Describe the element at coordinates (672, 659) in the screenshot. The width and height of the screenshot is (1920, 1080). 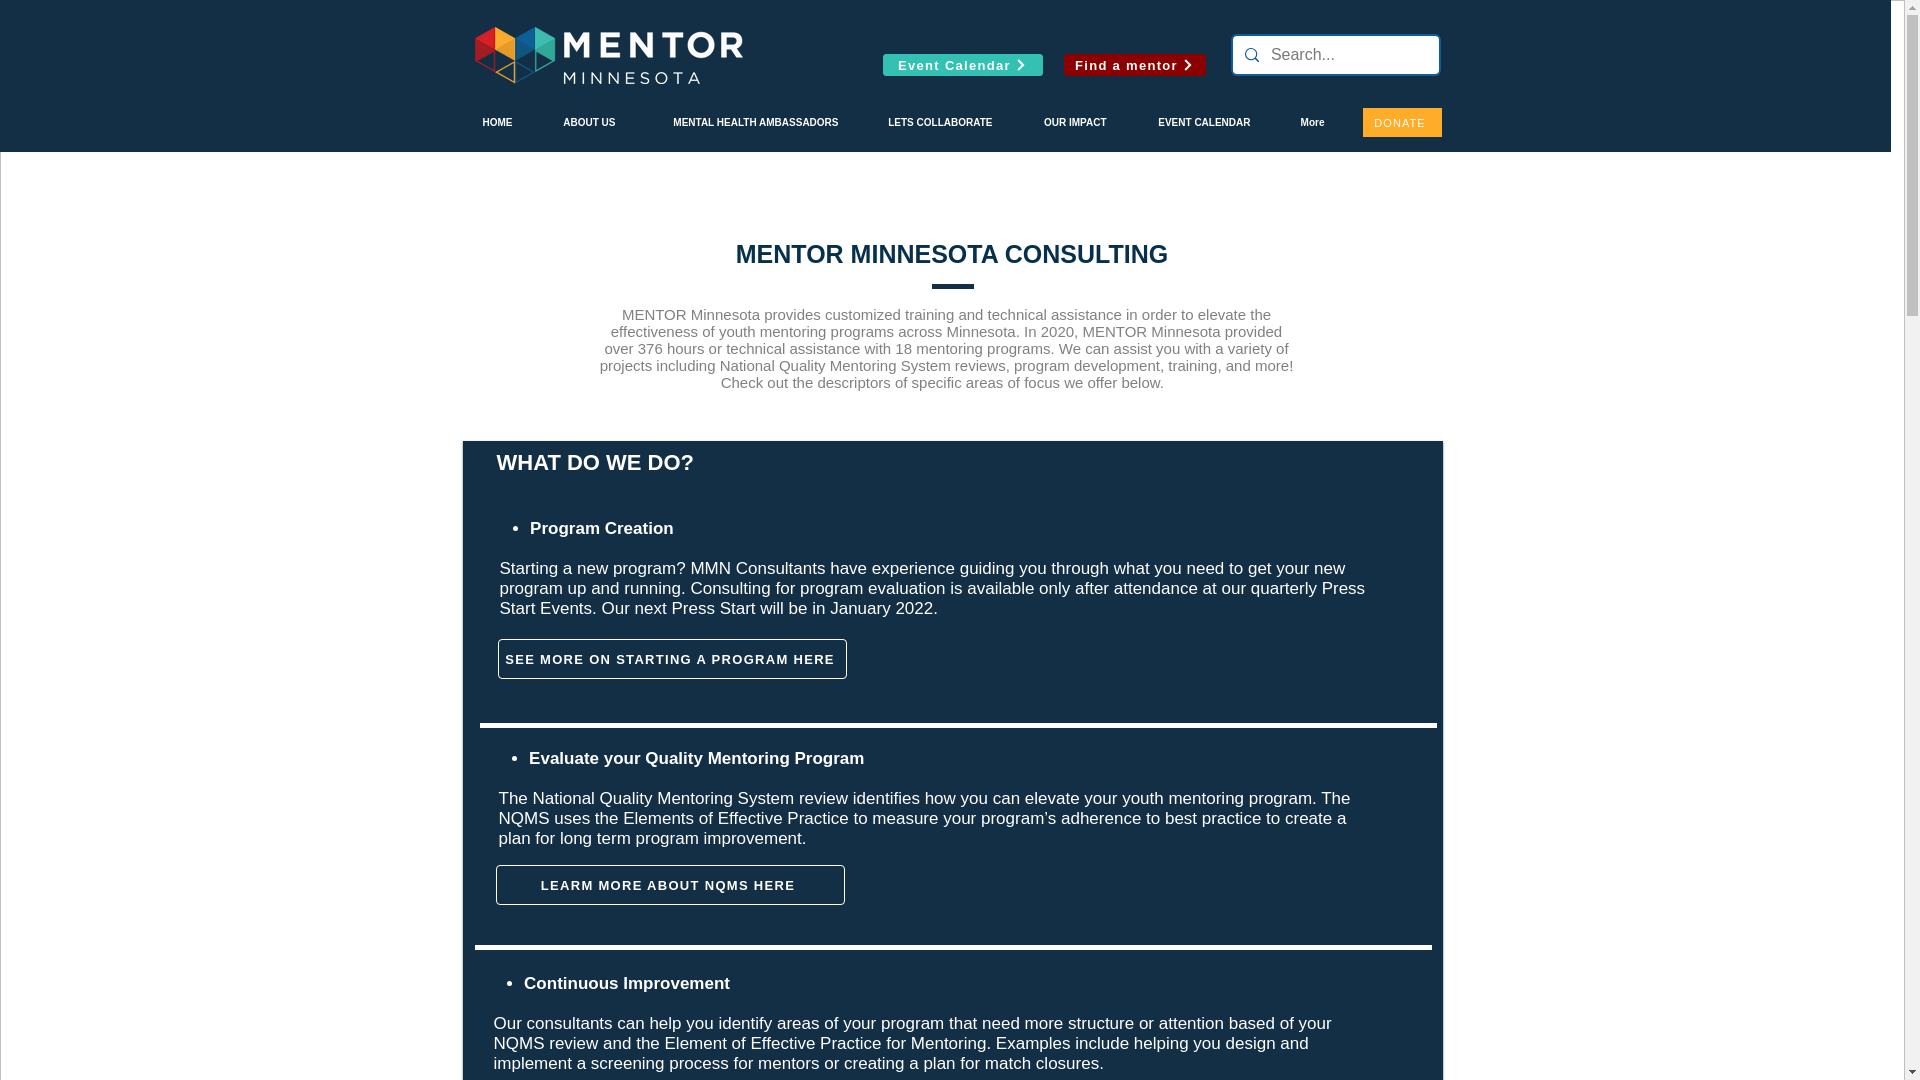
I see `SEE MORE ON STARTING A PROGRAM HERE` at that location.